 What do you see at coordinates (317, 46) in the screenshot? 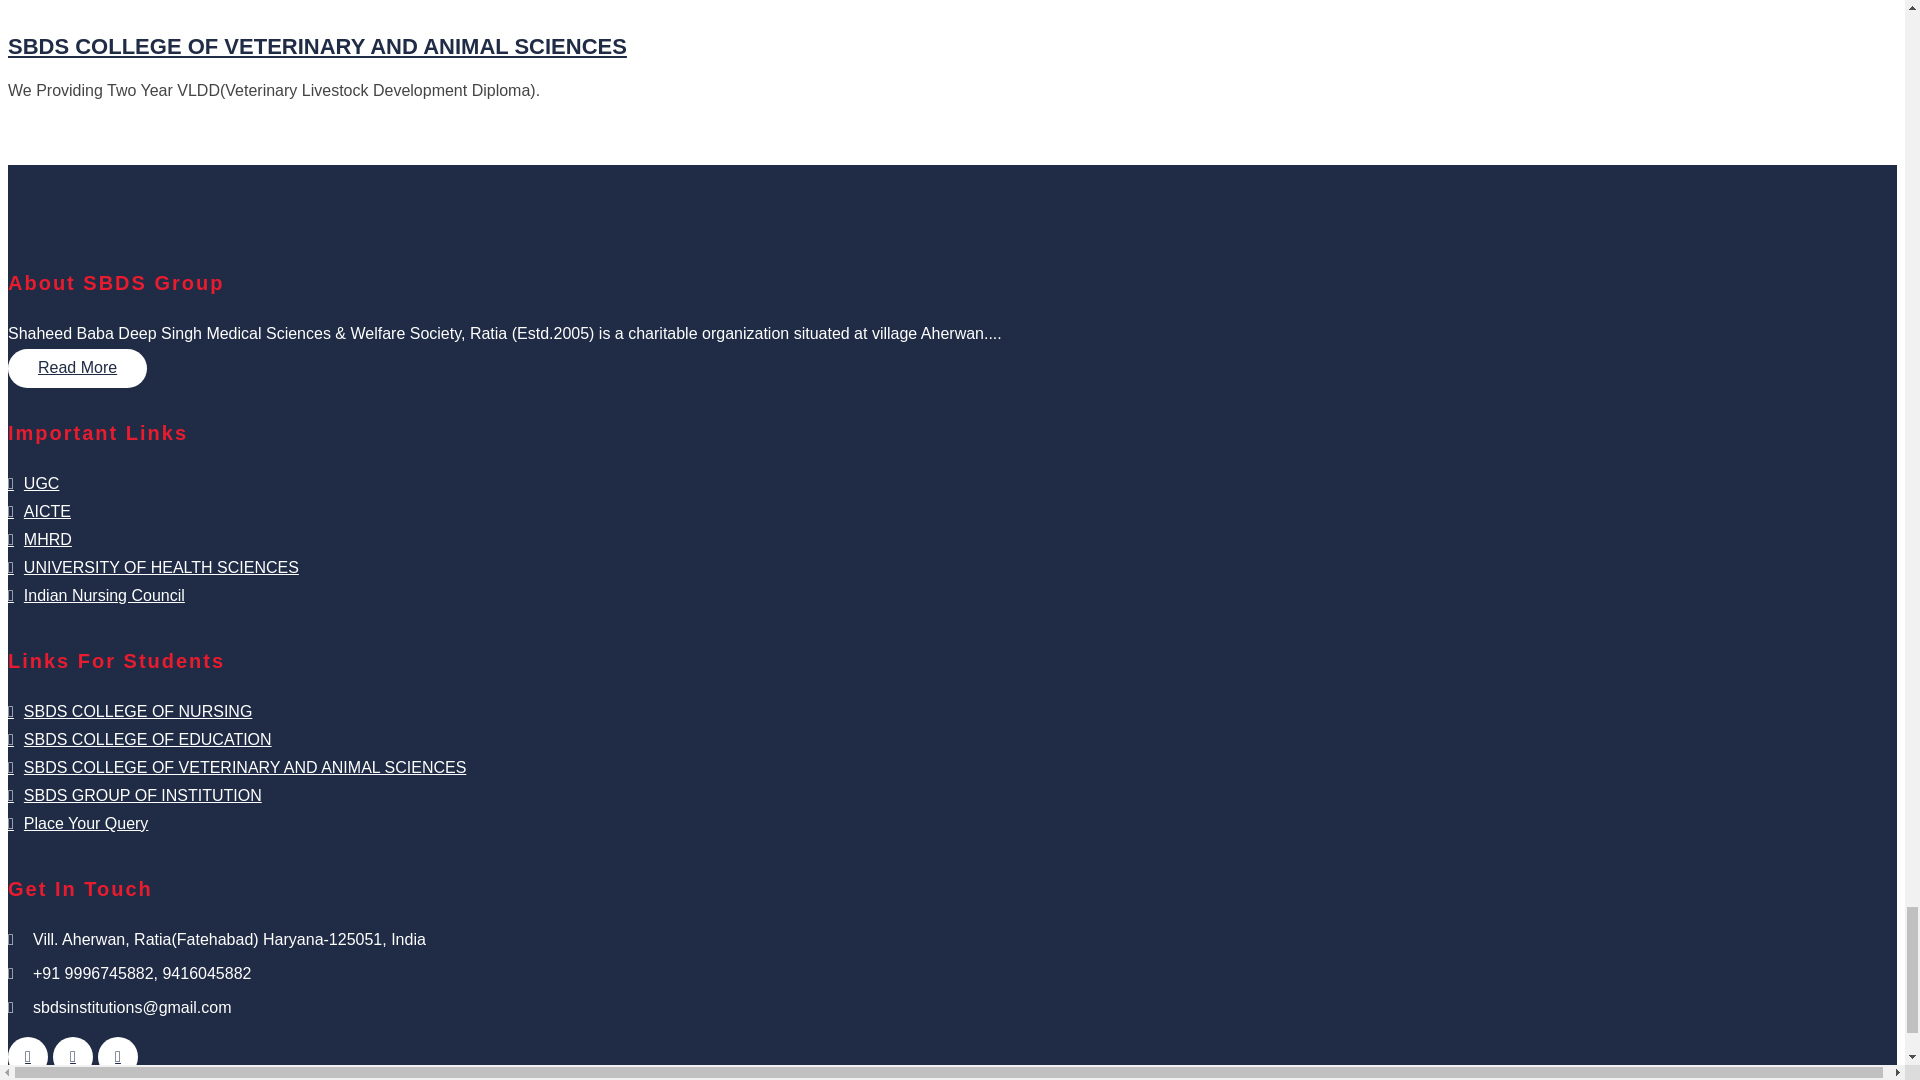
I see `SBDS COLLEGE OF VETERINARY AND ANIMAL SCIENCES` at bounding box center [317, 46].